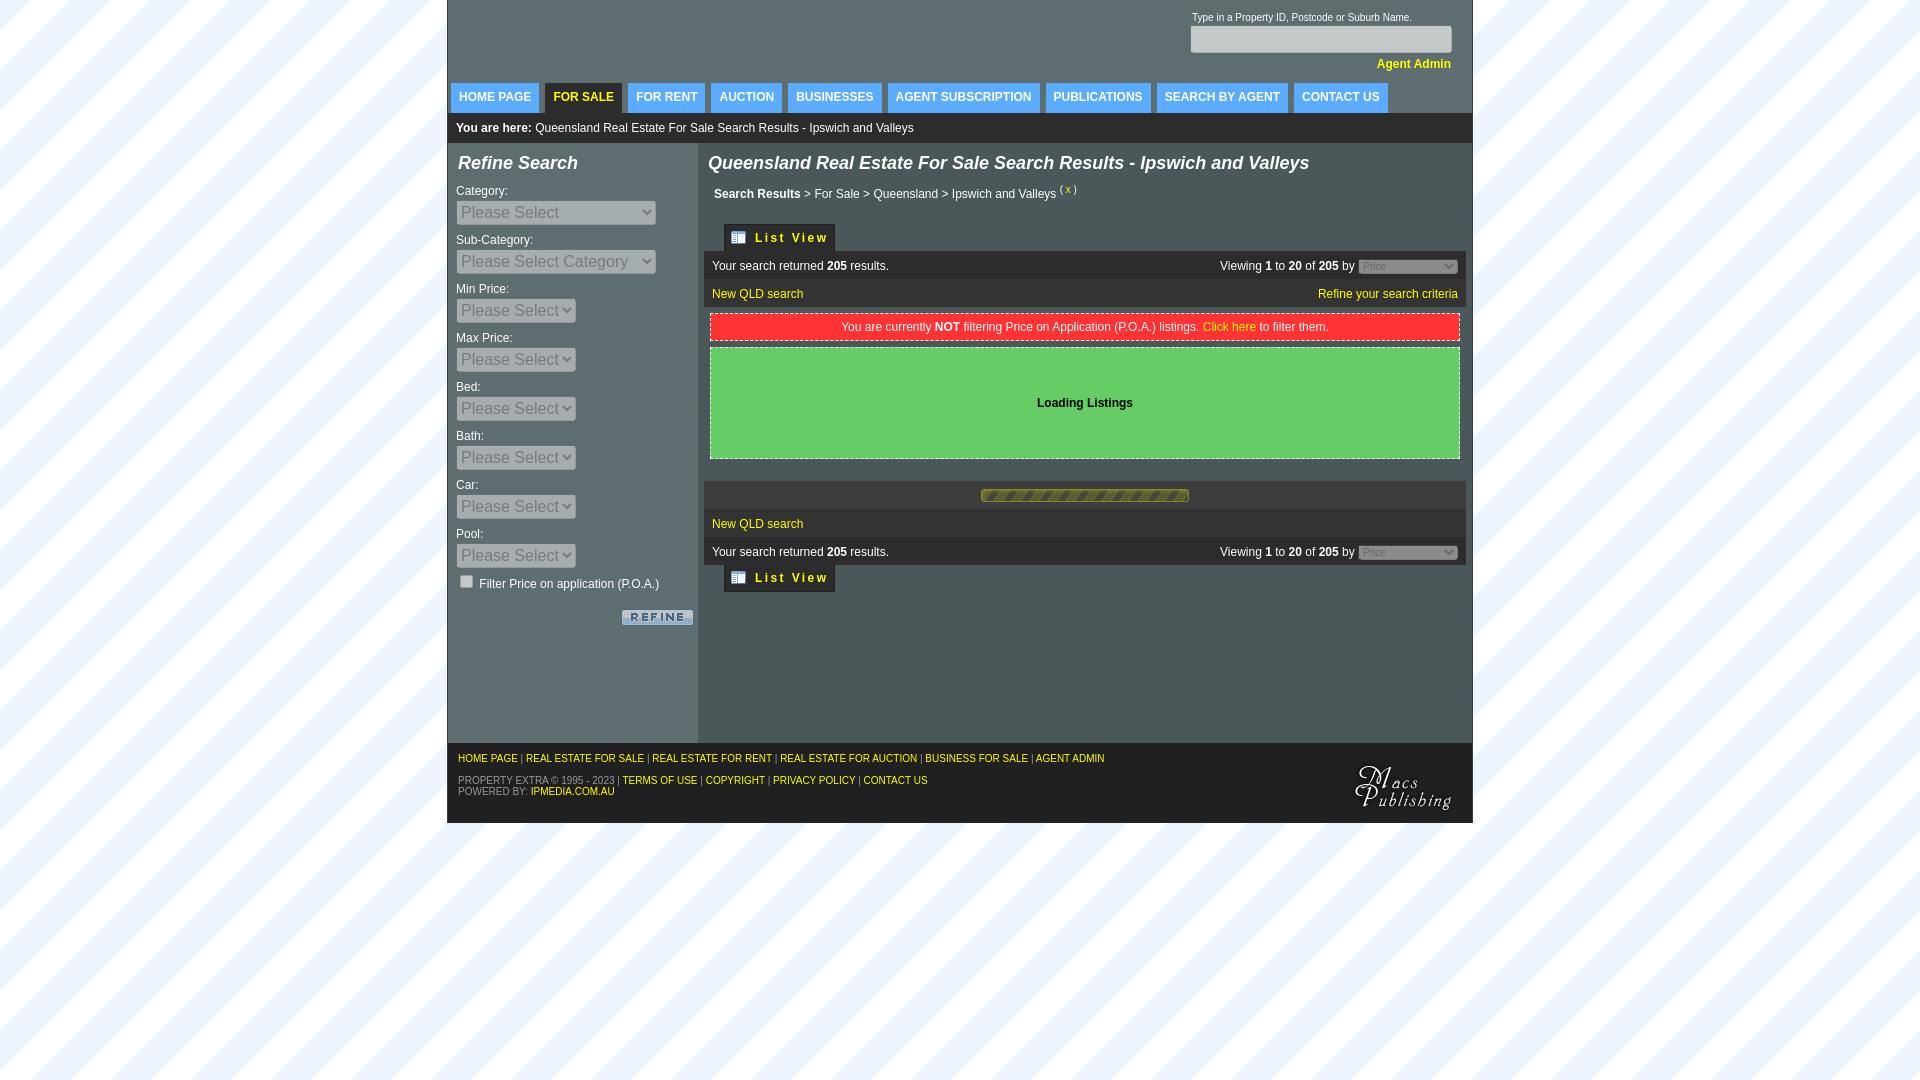 The width and height of the screenshot is (1920, 1080). What do you see at coordinates (758, 524) in the screenshot?
I see `New QLD search` at bounding box center [758, 524].